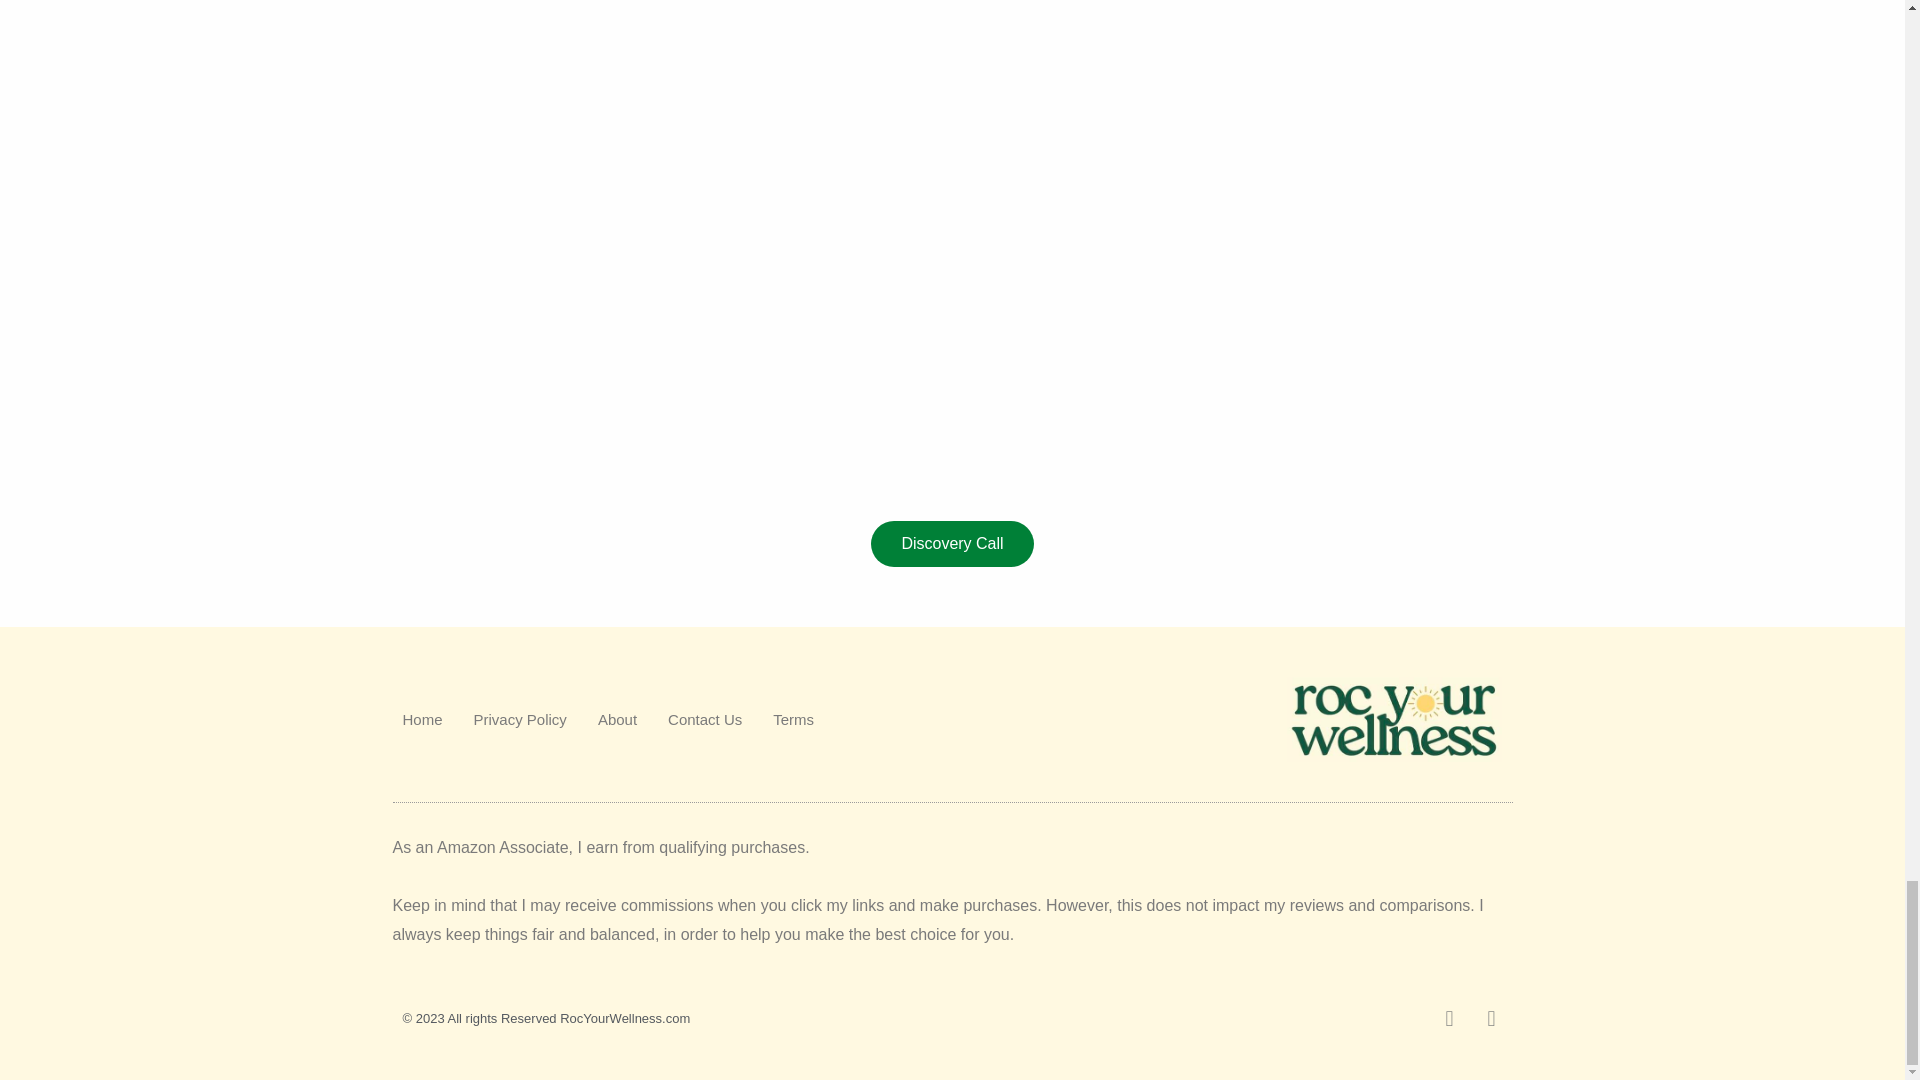 The height and width of the screenshot is (1080, 1920). I want to click on Terms, so click(794, 720).